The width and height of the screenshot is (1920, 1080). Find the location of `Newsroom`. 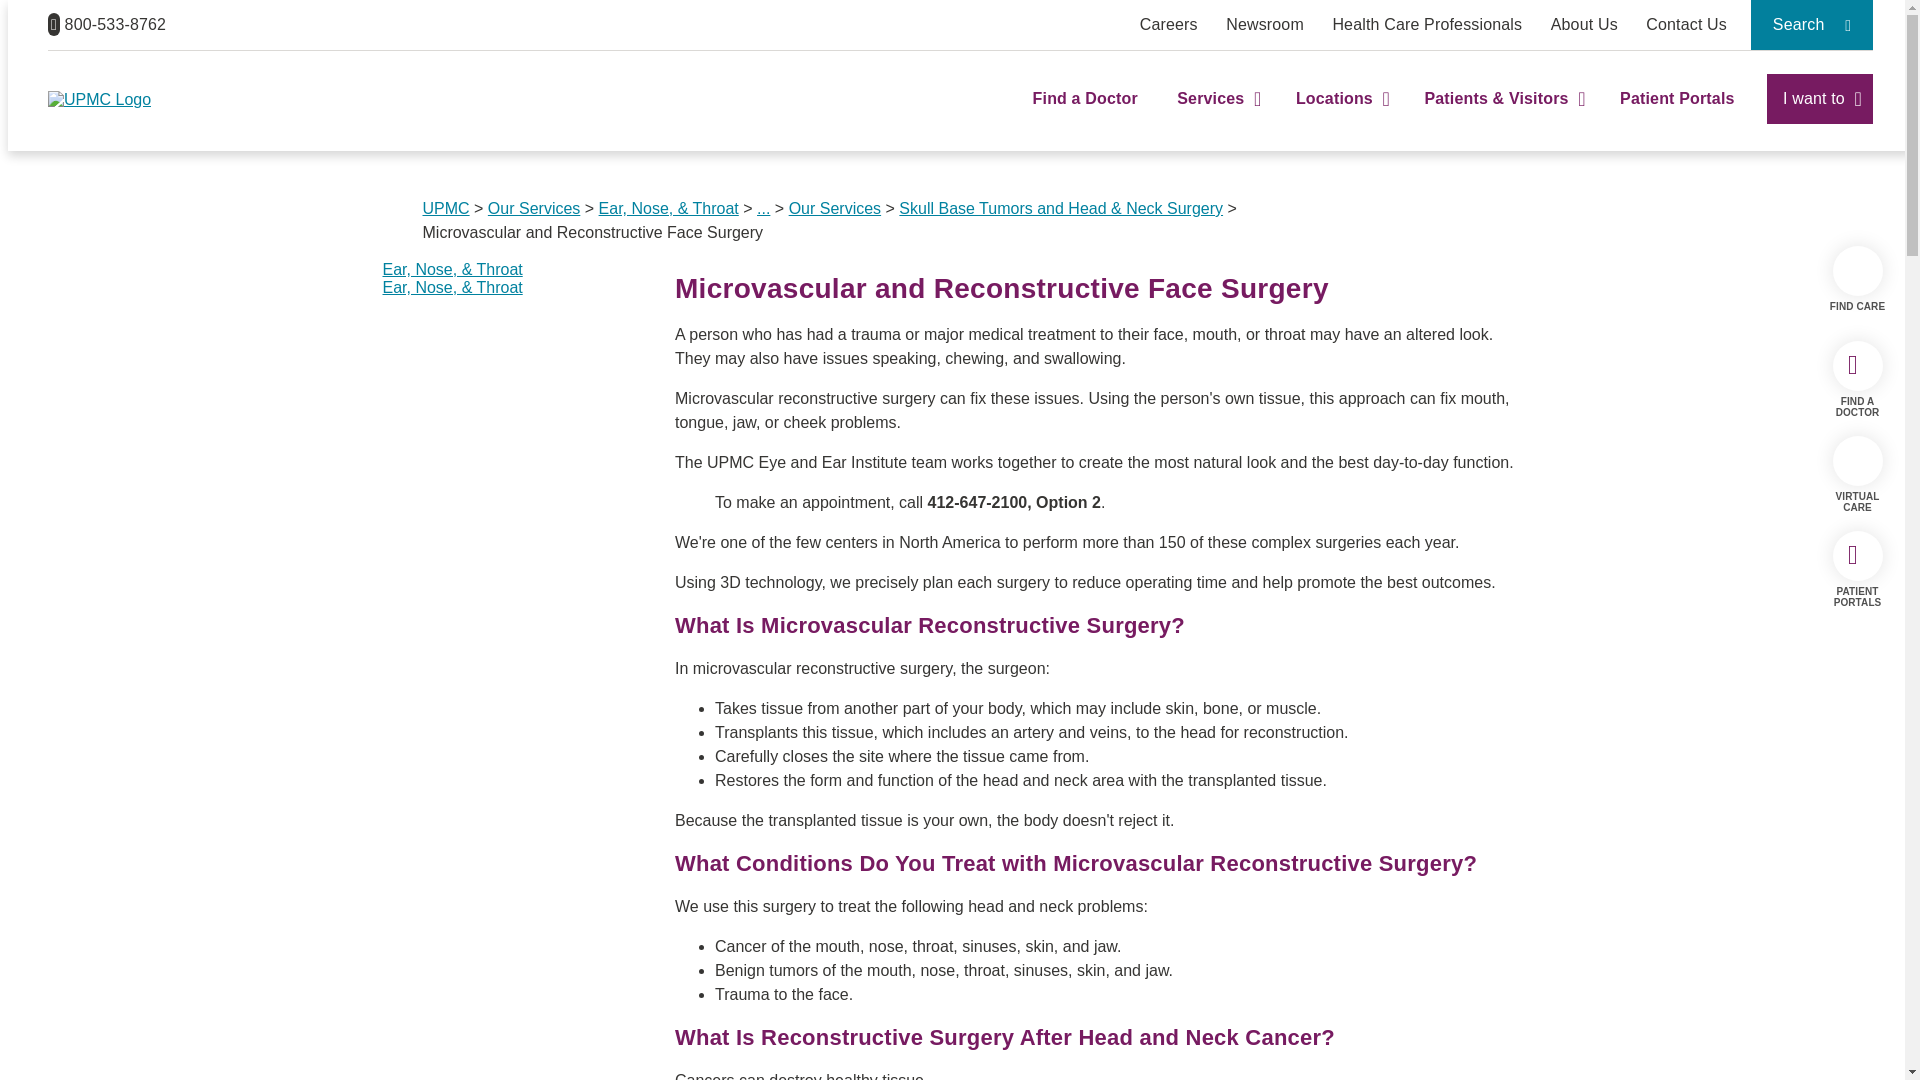

Newsroom is located at coordinates (1264, 24).